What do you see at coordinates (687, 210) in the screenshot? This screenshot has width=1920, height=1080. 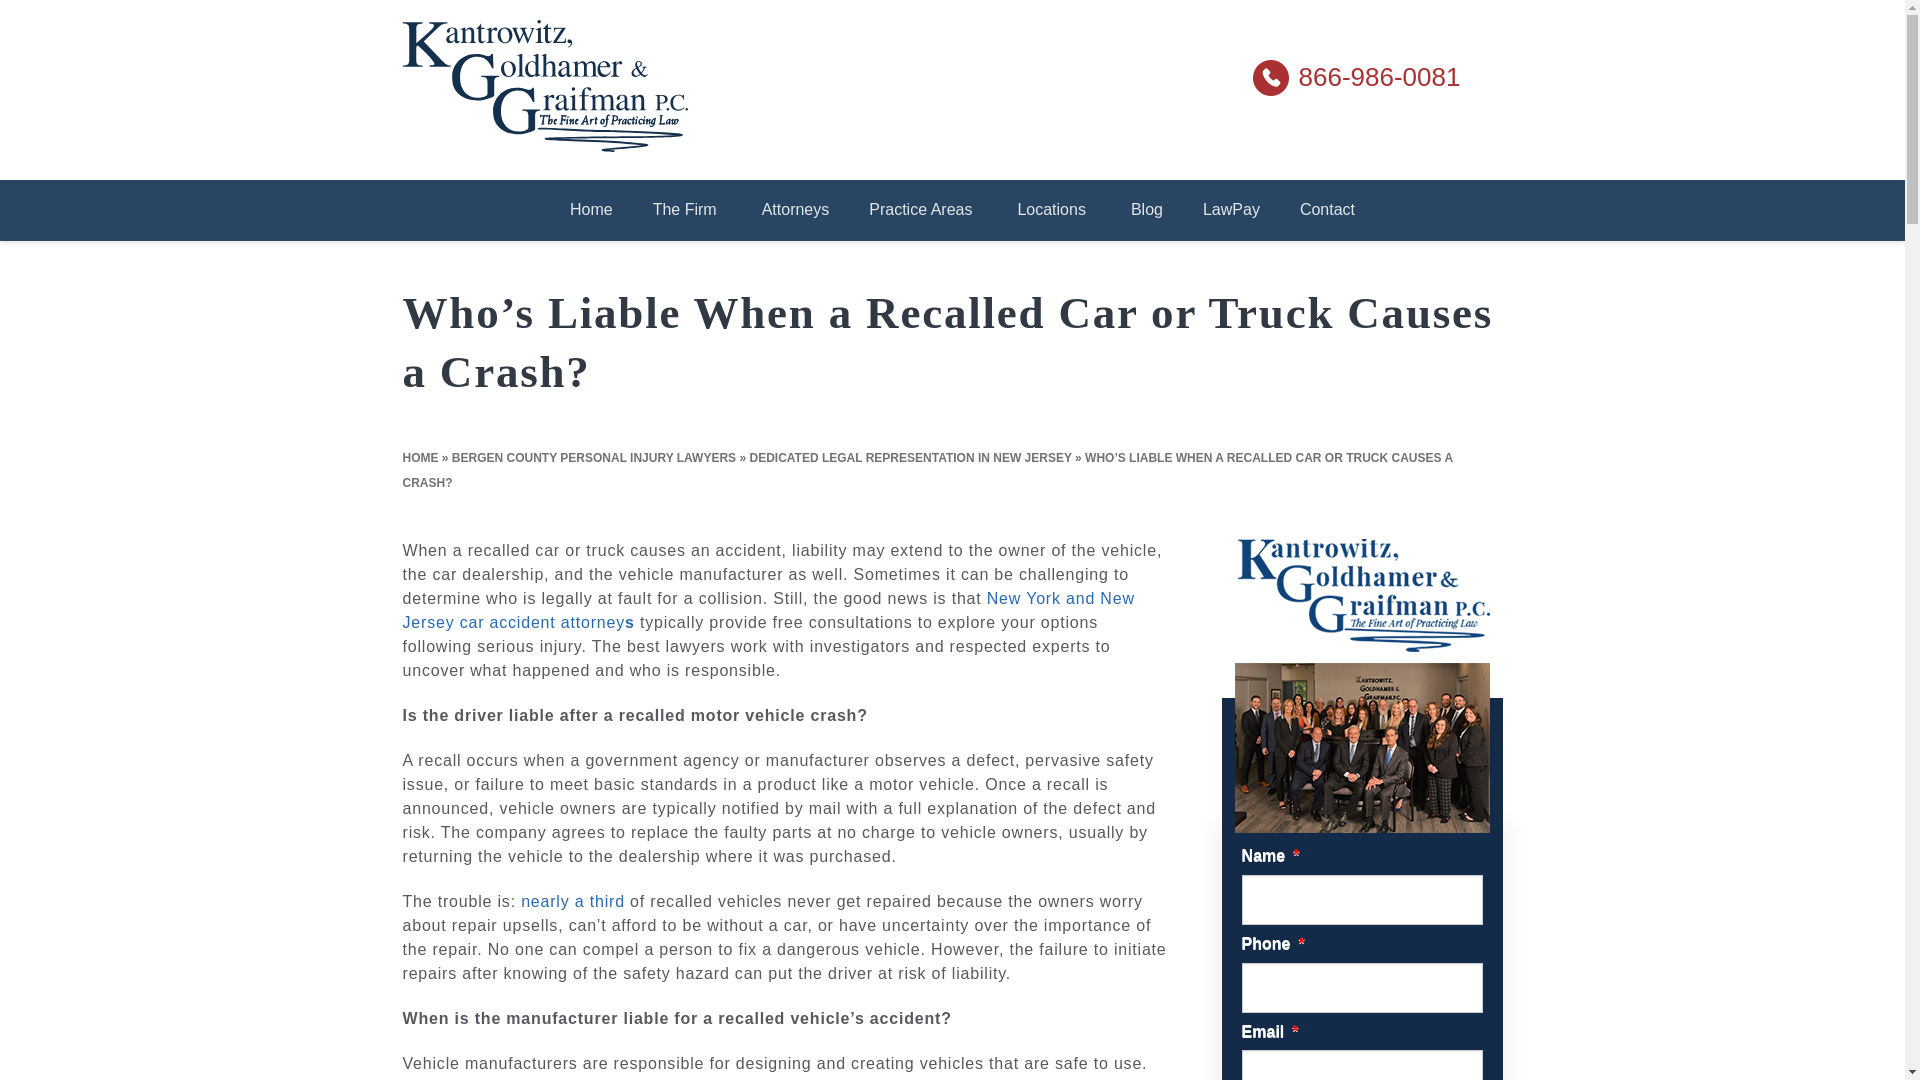 I see `The Firm` at bounding box center [687, 210].